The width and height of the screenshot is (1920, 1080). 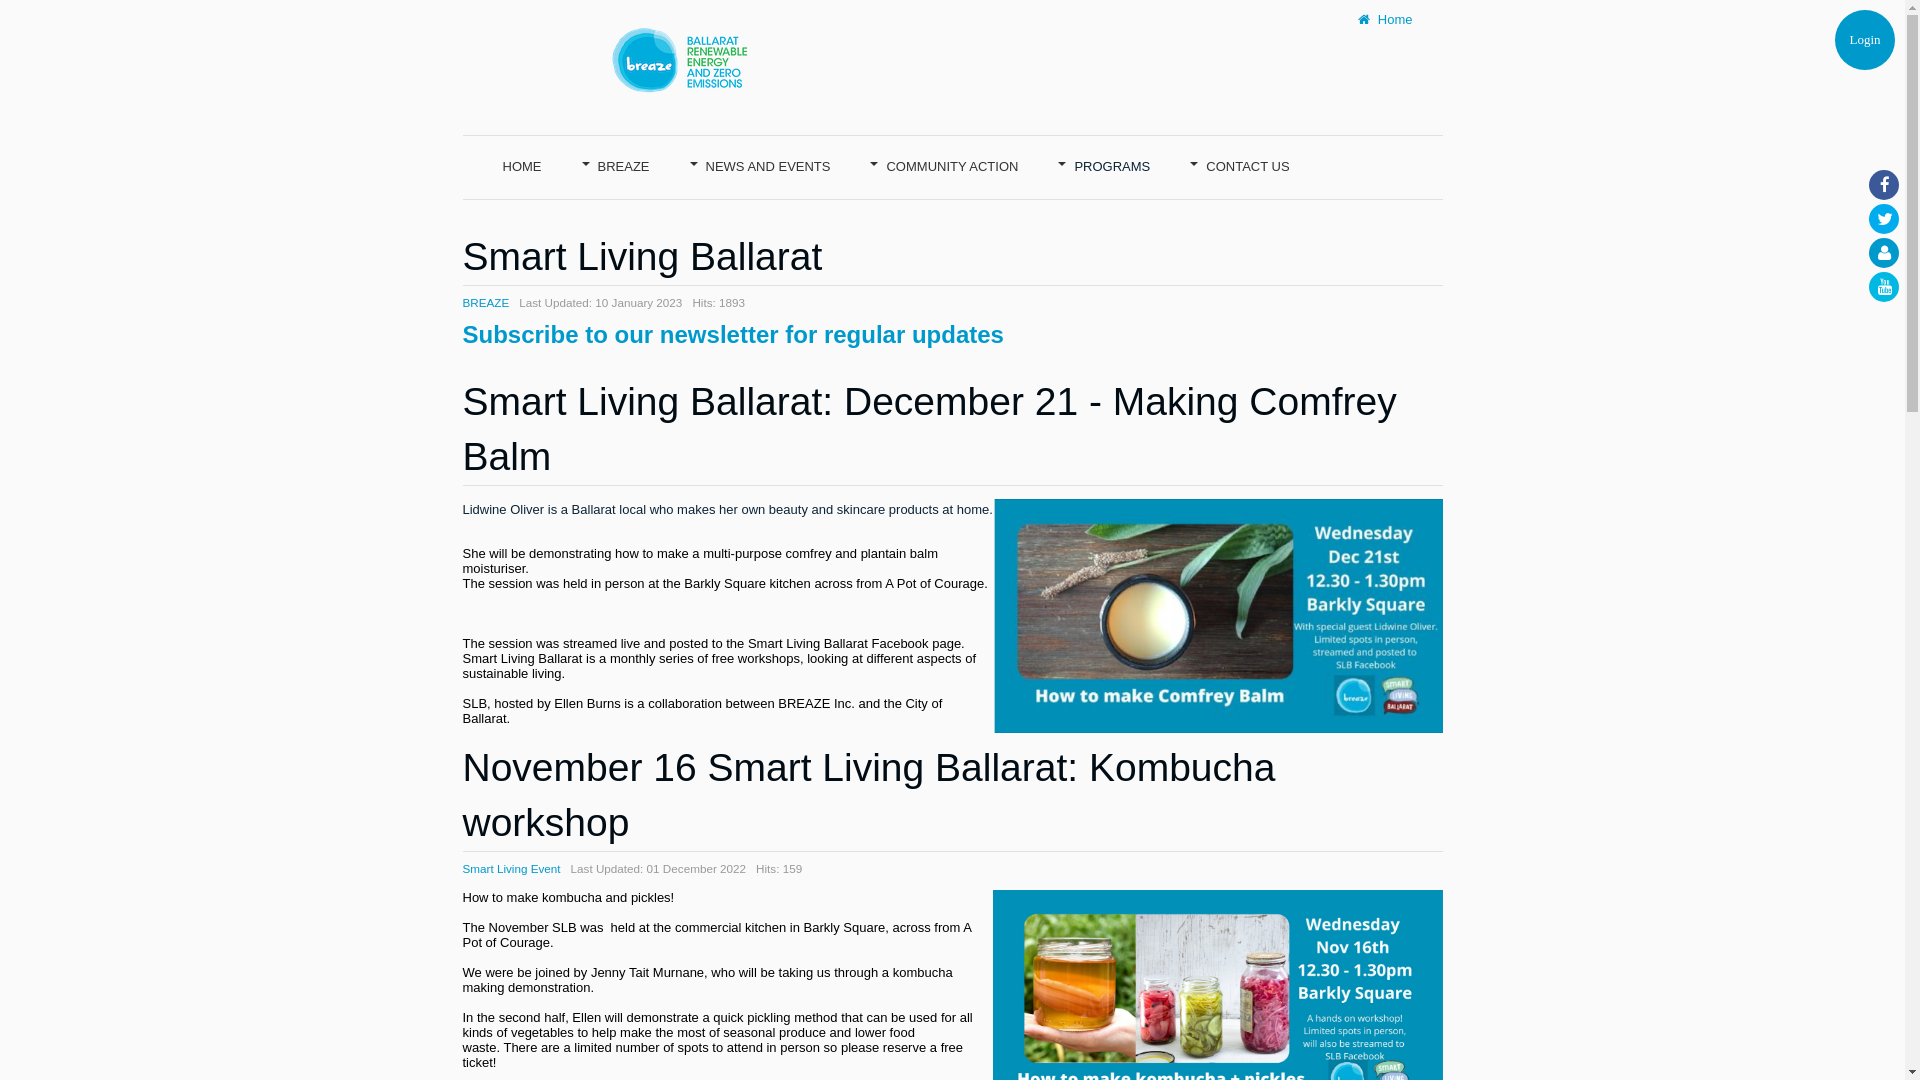 What do you see at coordinates (511, 868) in the screenshot?
I see `Smart Living Event` at bounding box center [511, 868].